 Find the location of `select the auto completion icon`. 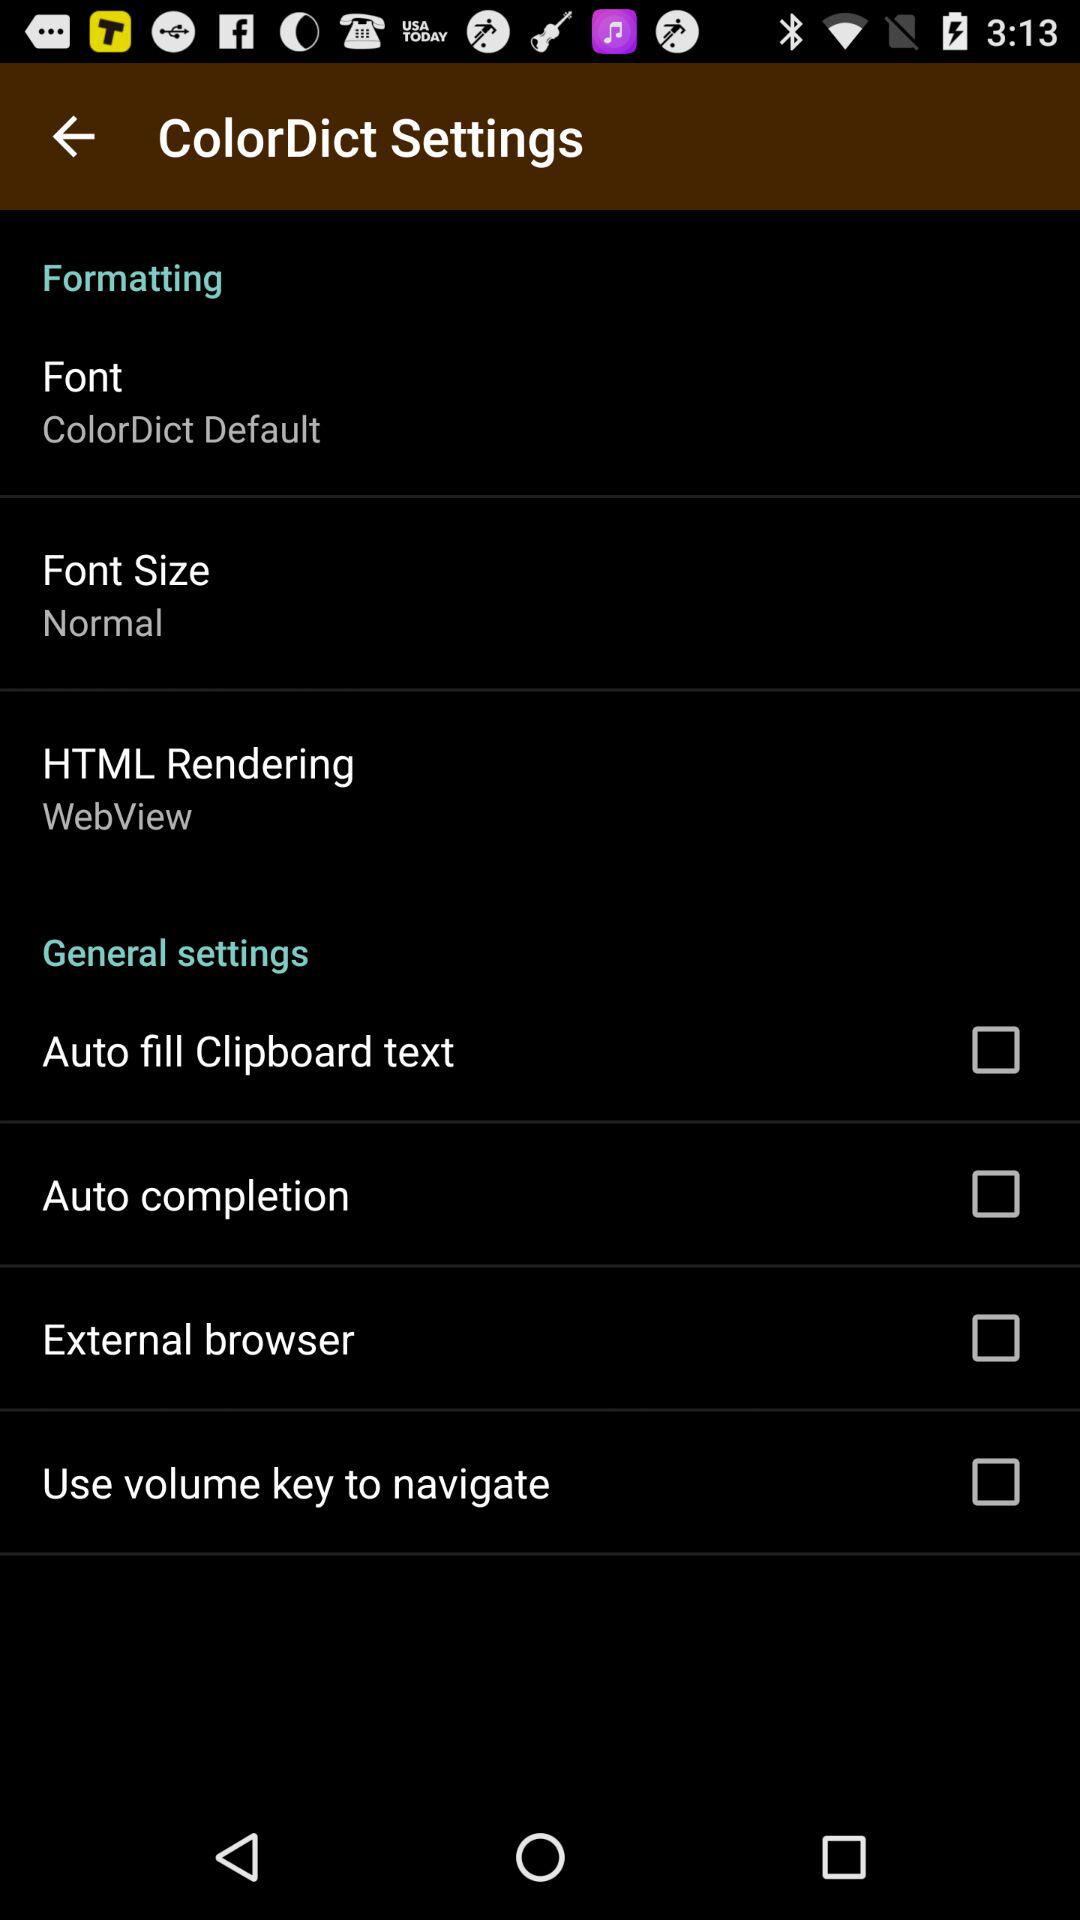

select the auto completion icon is located at coordinates (196, 1194).